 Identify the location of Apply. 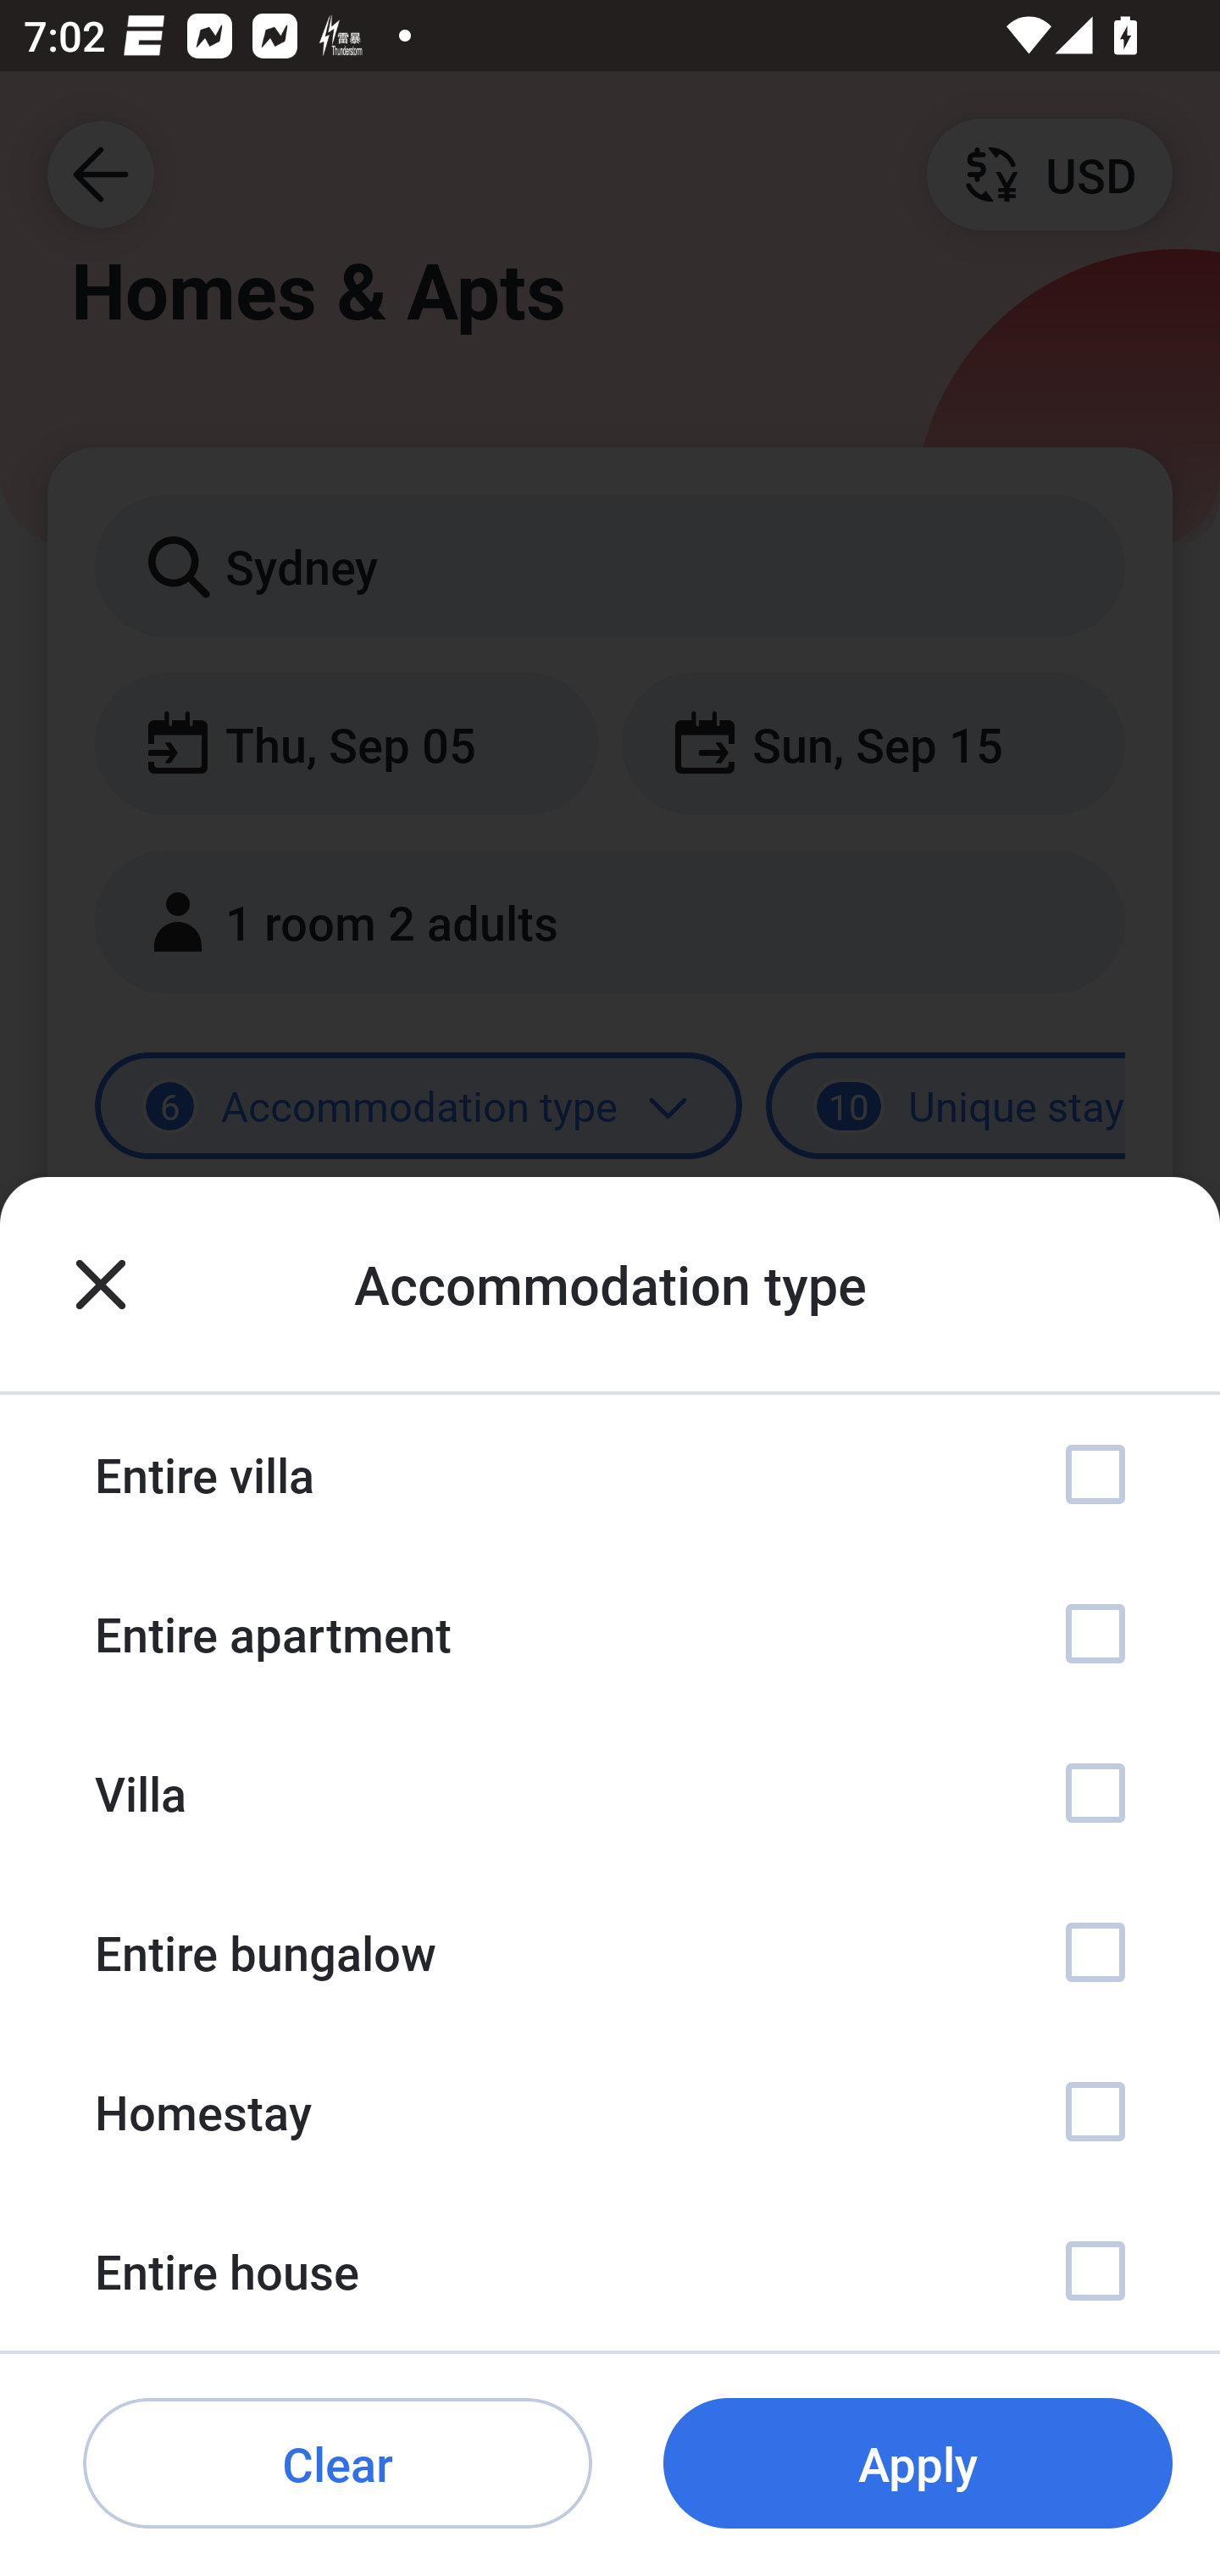
(918, 2464).